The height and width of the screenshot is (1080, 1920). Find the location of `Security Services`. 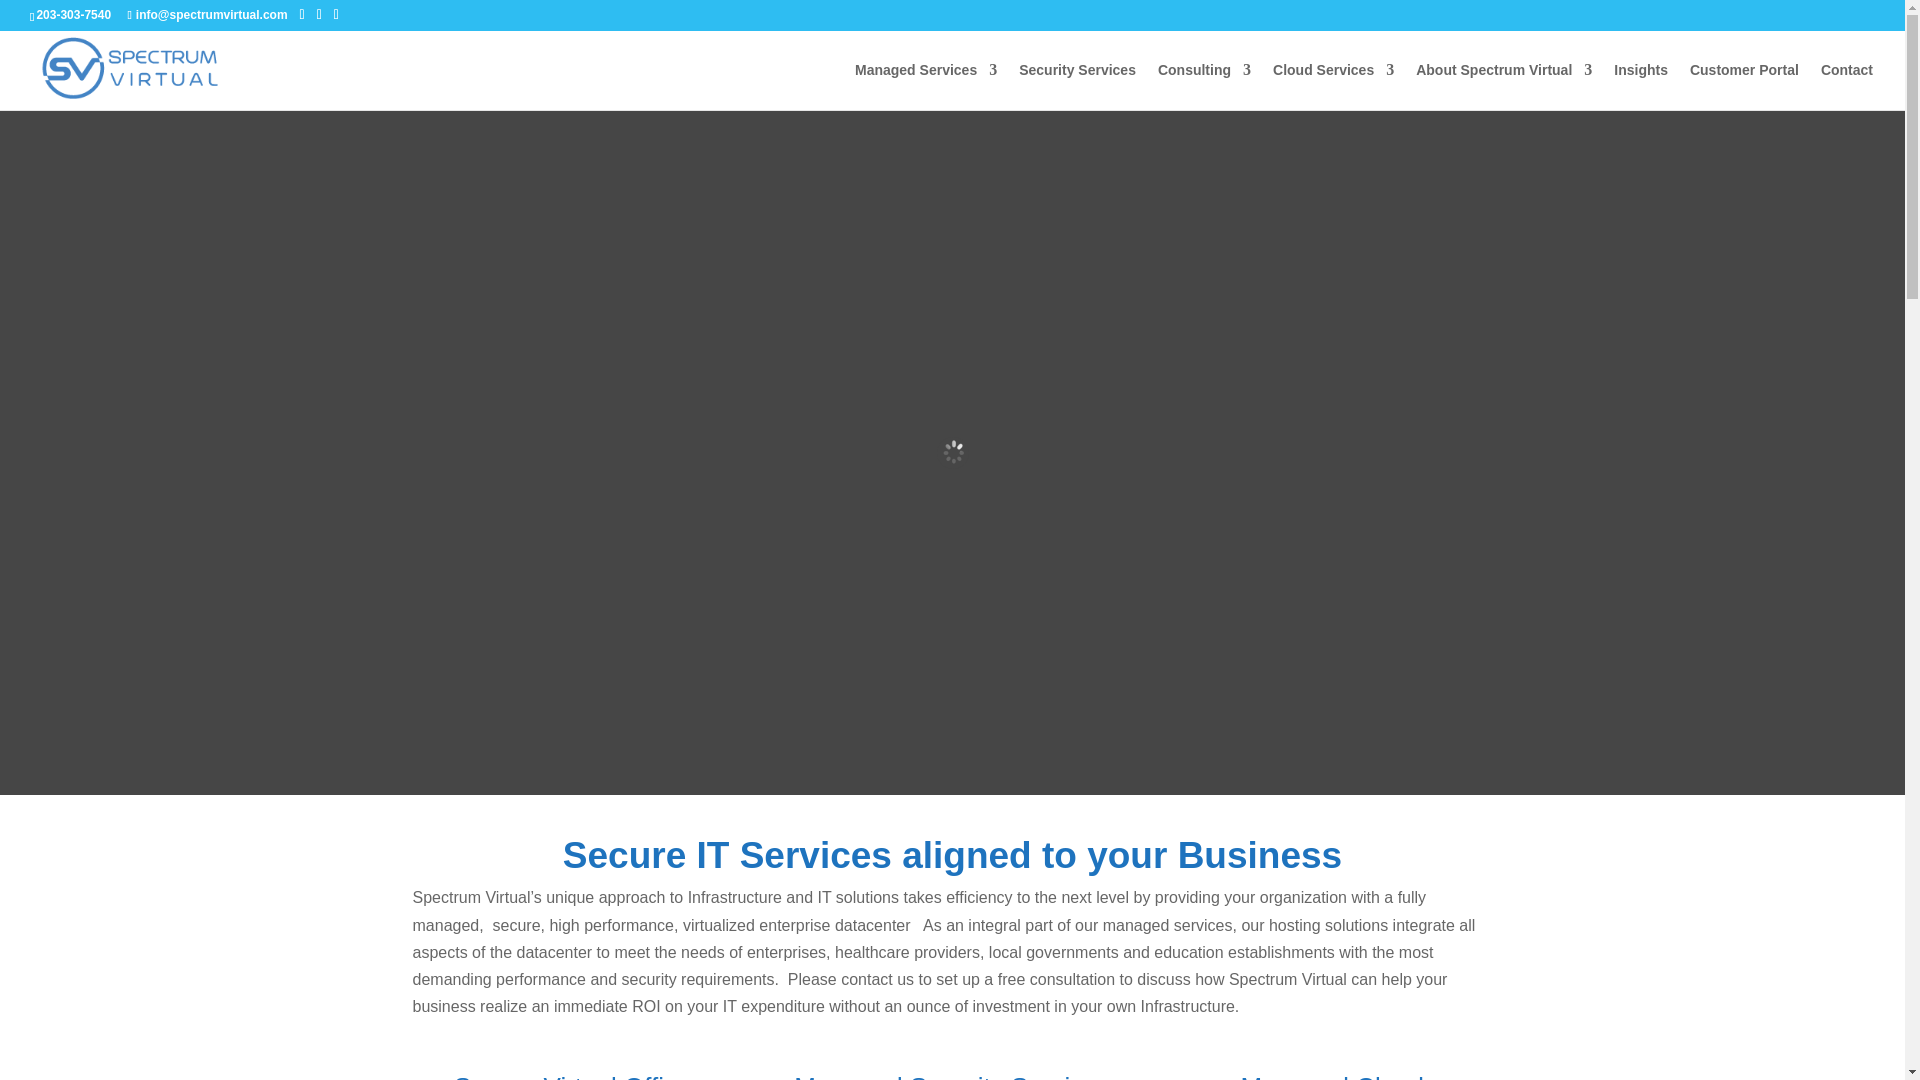

Security Services is located at coordinates (1078, 86).